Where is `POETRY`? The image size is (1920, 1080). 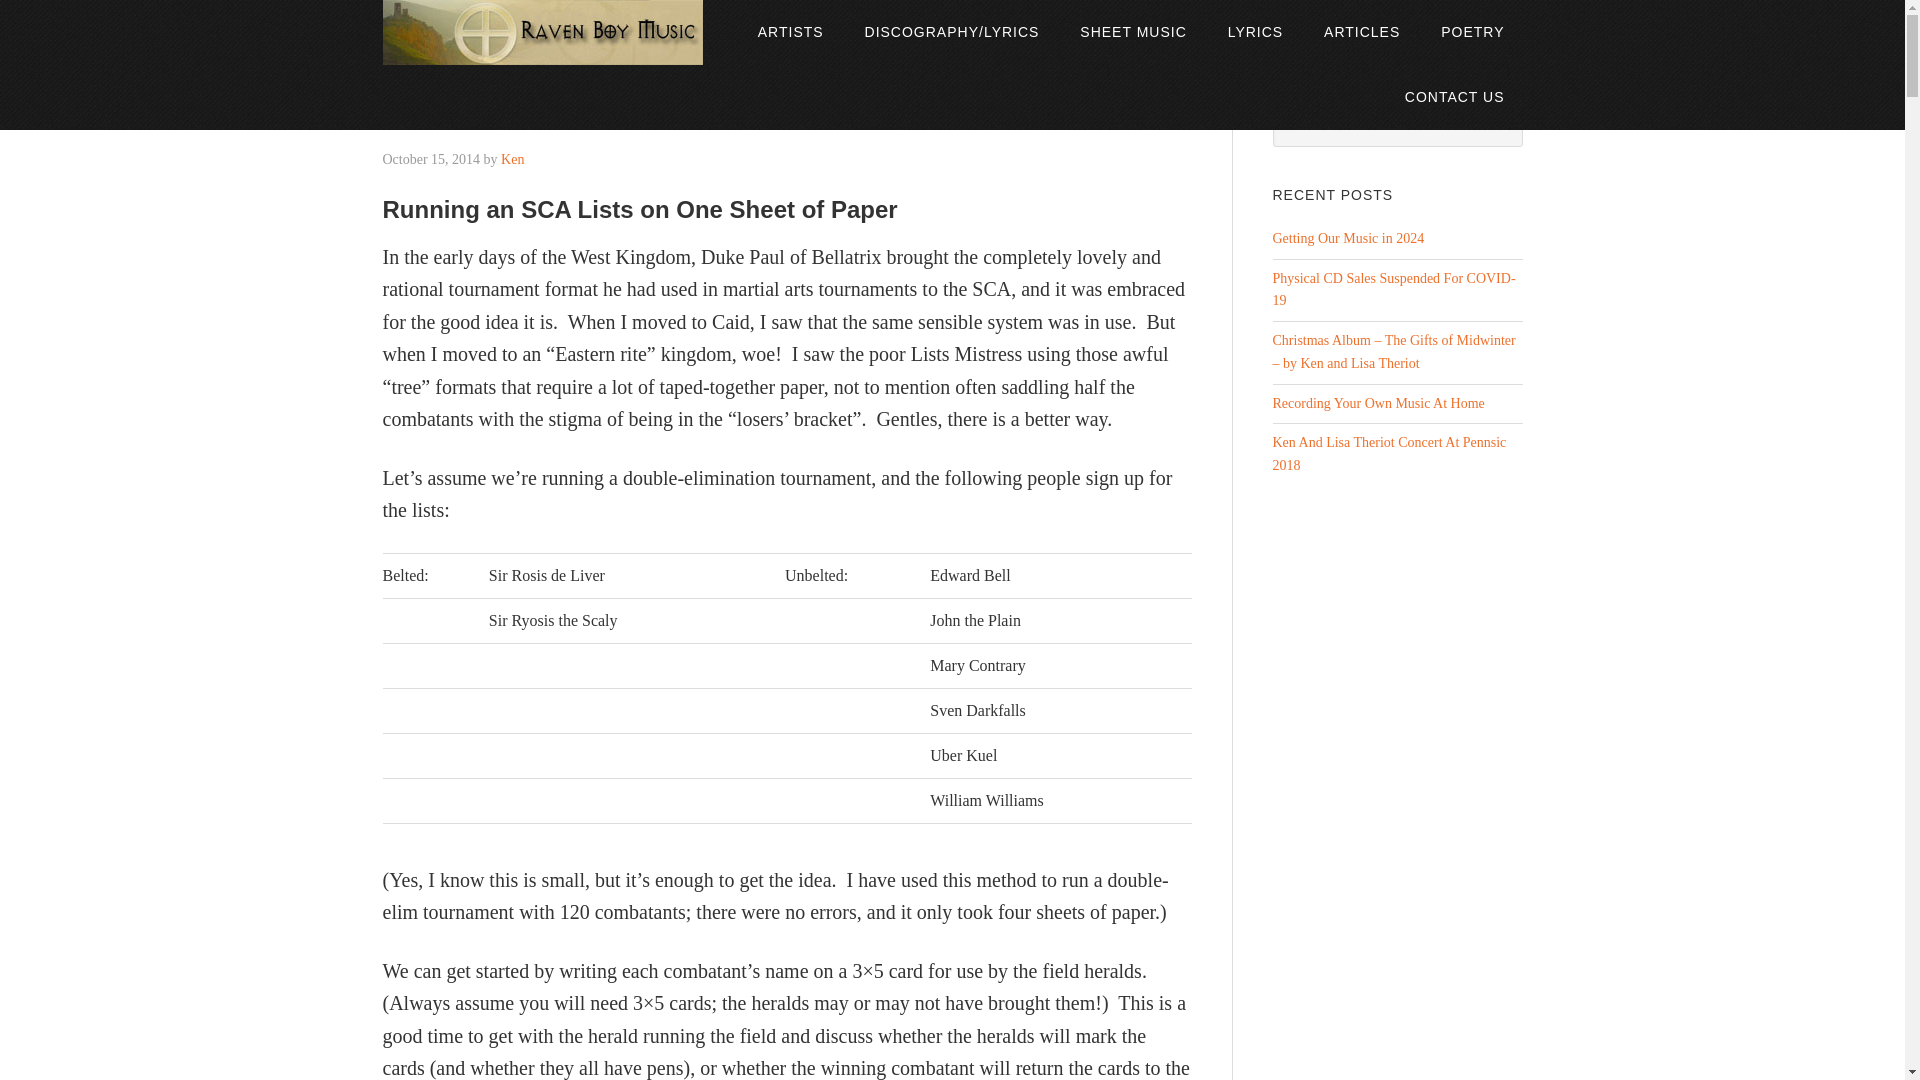
POETRY is located at coordinates (1472, 32).